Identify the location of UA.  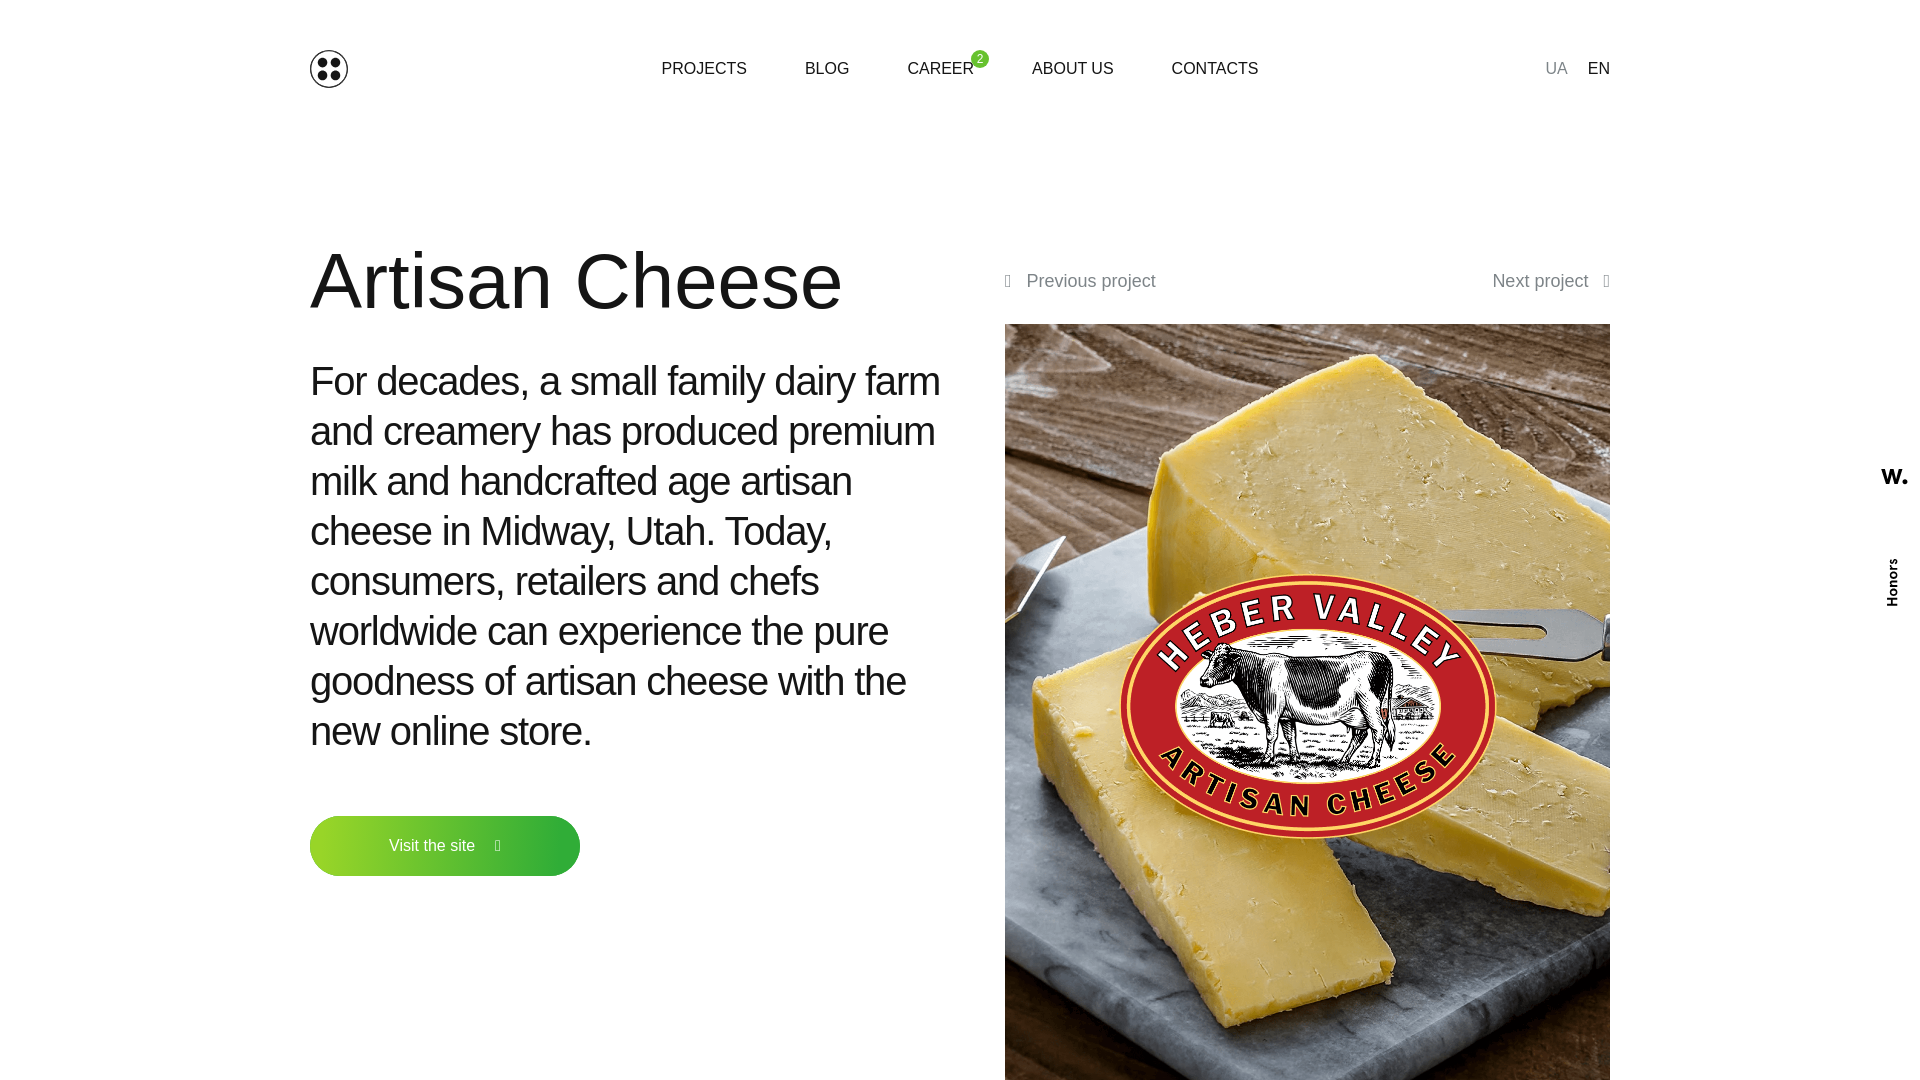
(1556, 68).